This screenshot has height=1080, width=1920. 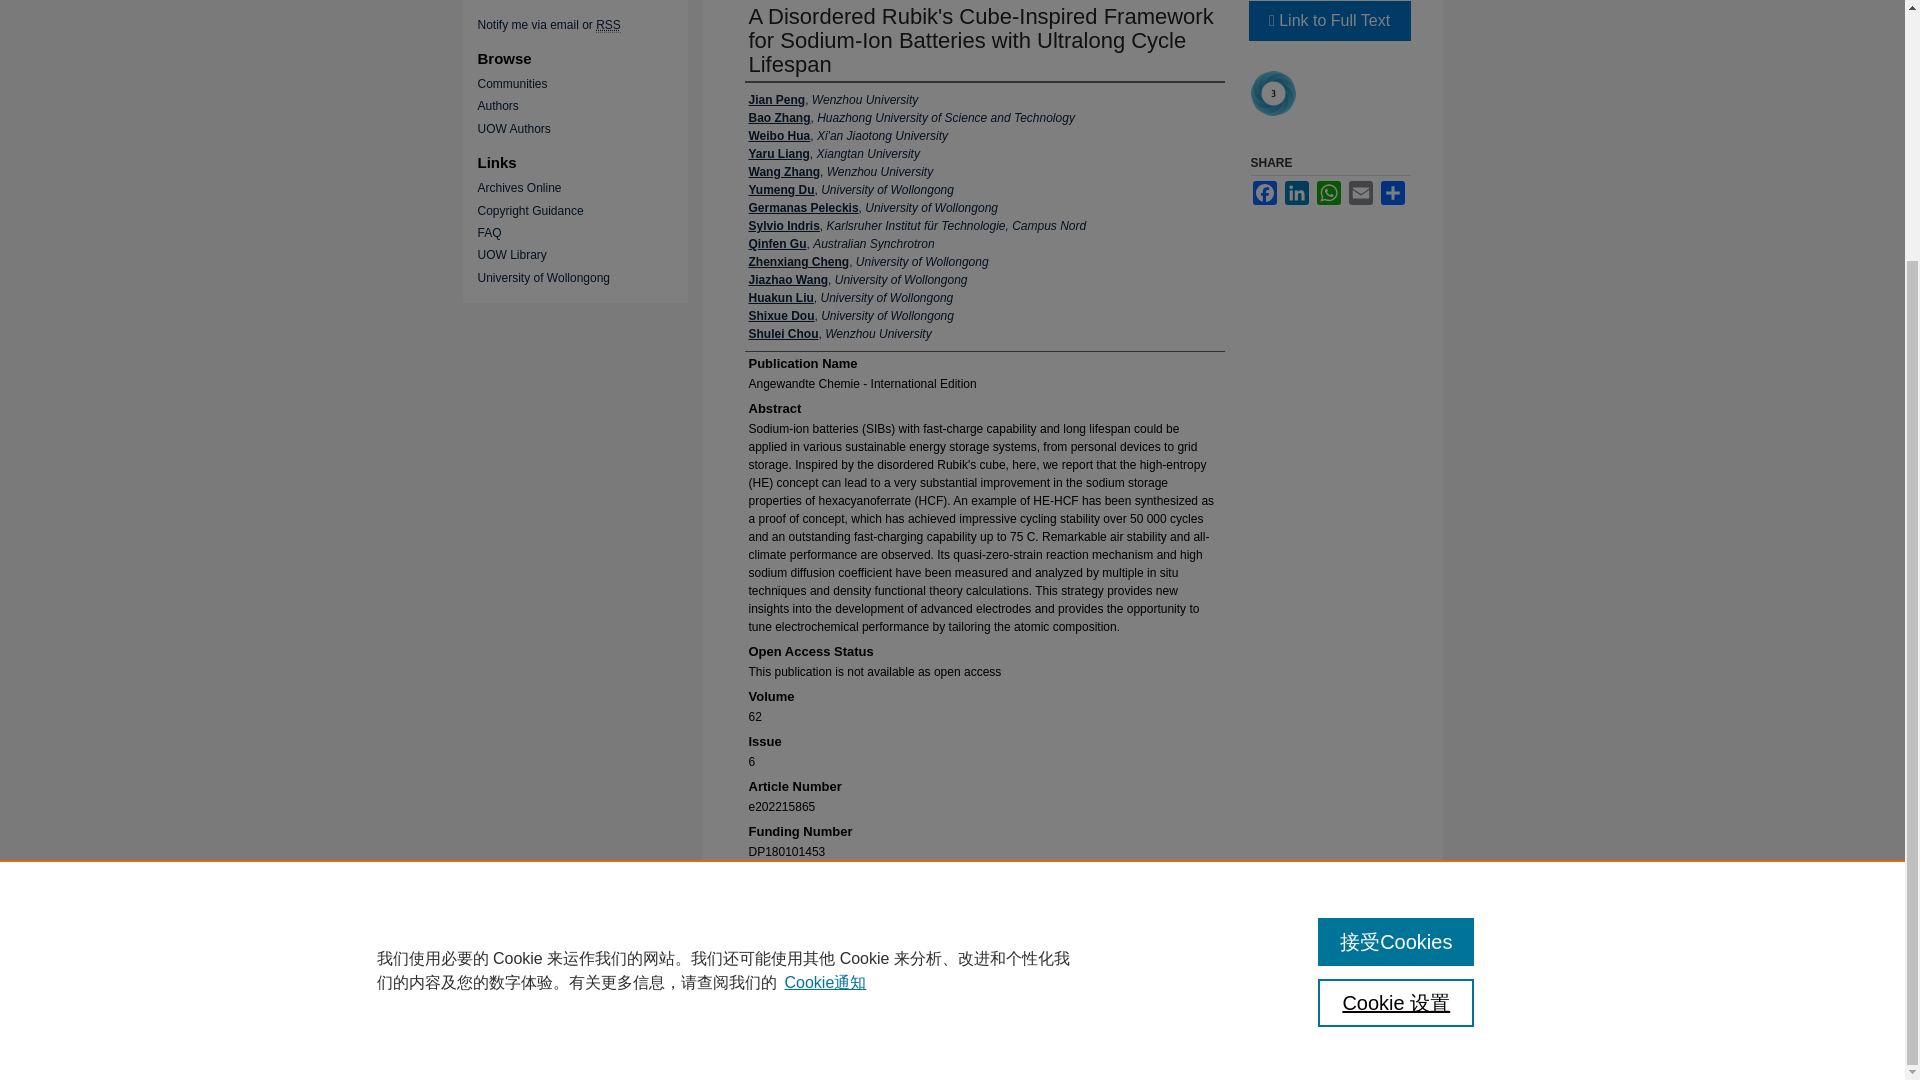 I want to click on Shixue Dou, University of Wollongong, so click(x=850, y=316).